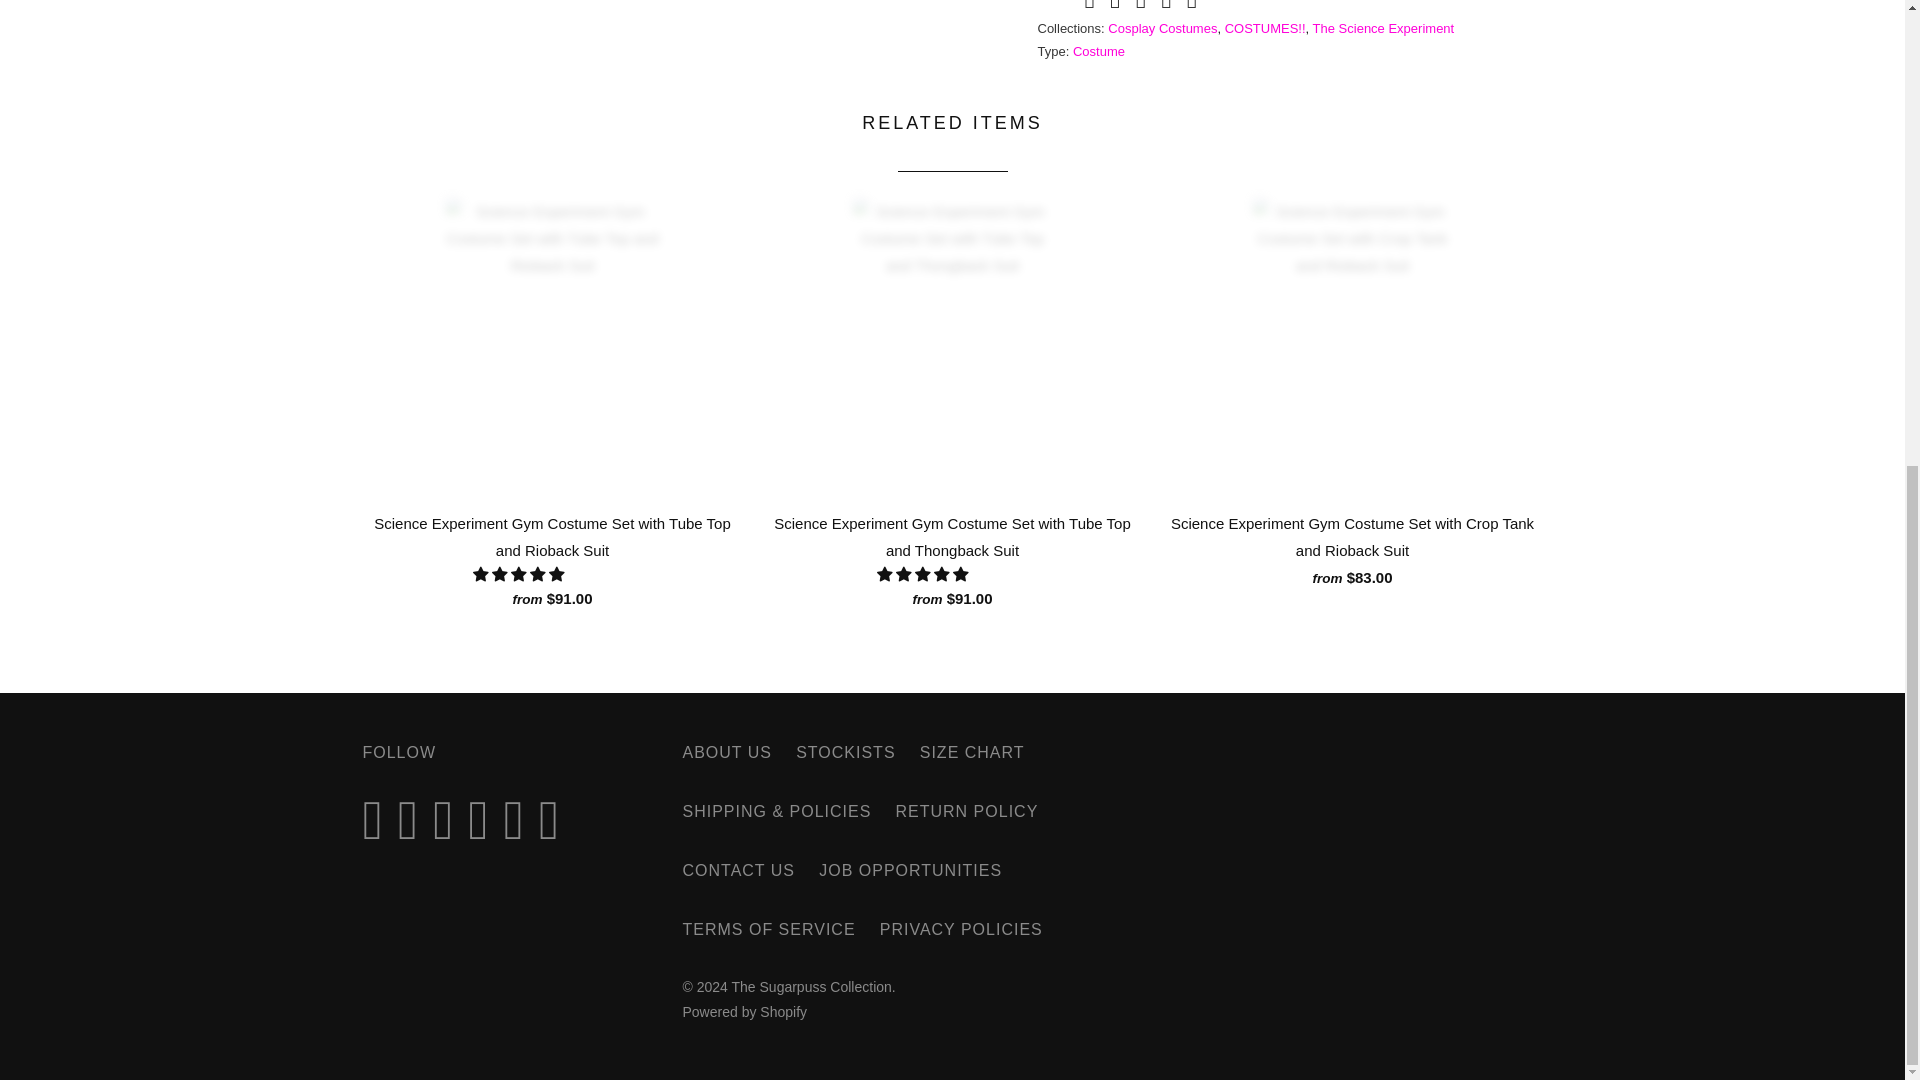 This screenshot has width=1920, height=1080. I want to click on Share this on Facebook, so click(1113, 7).